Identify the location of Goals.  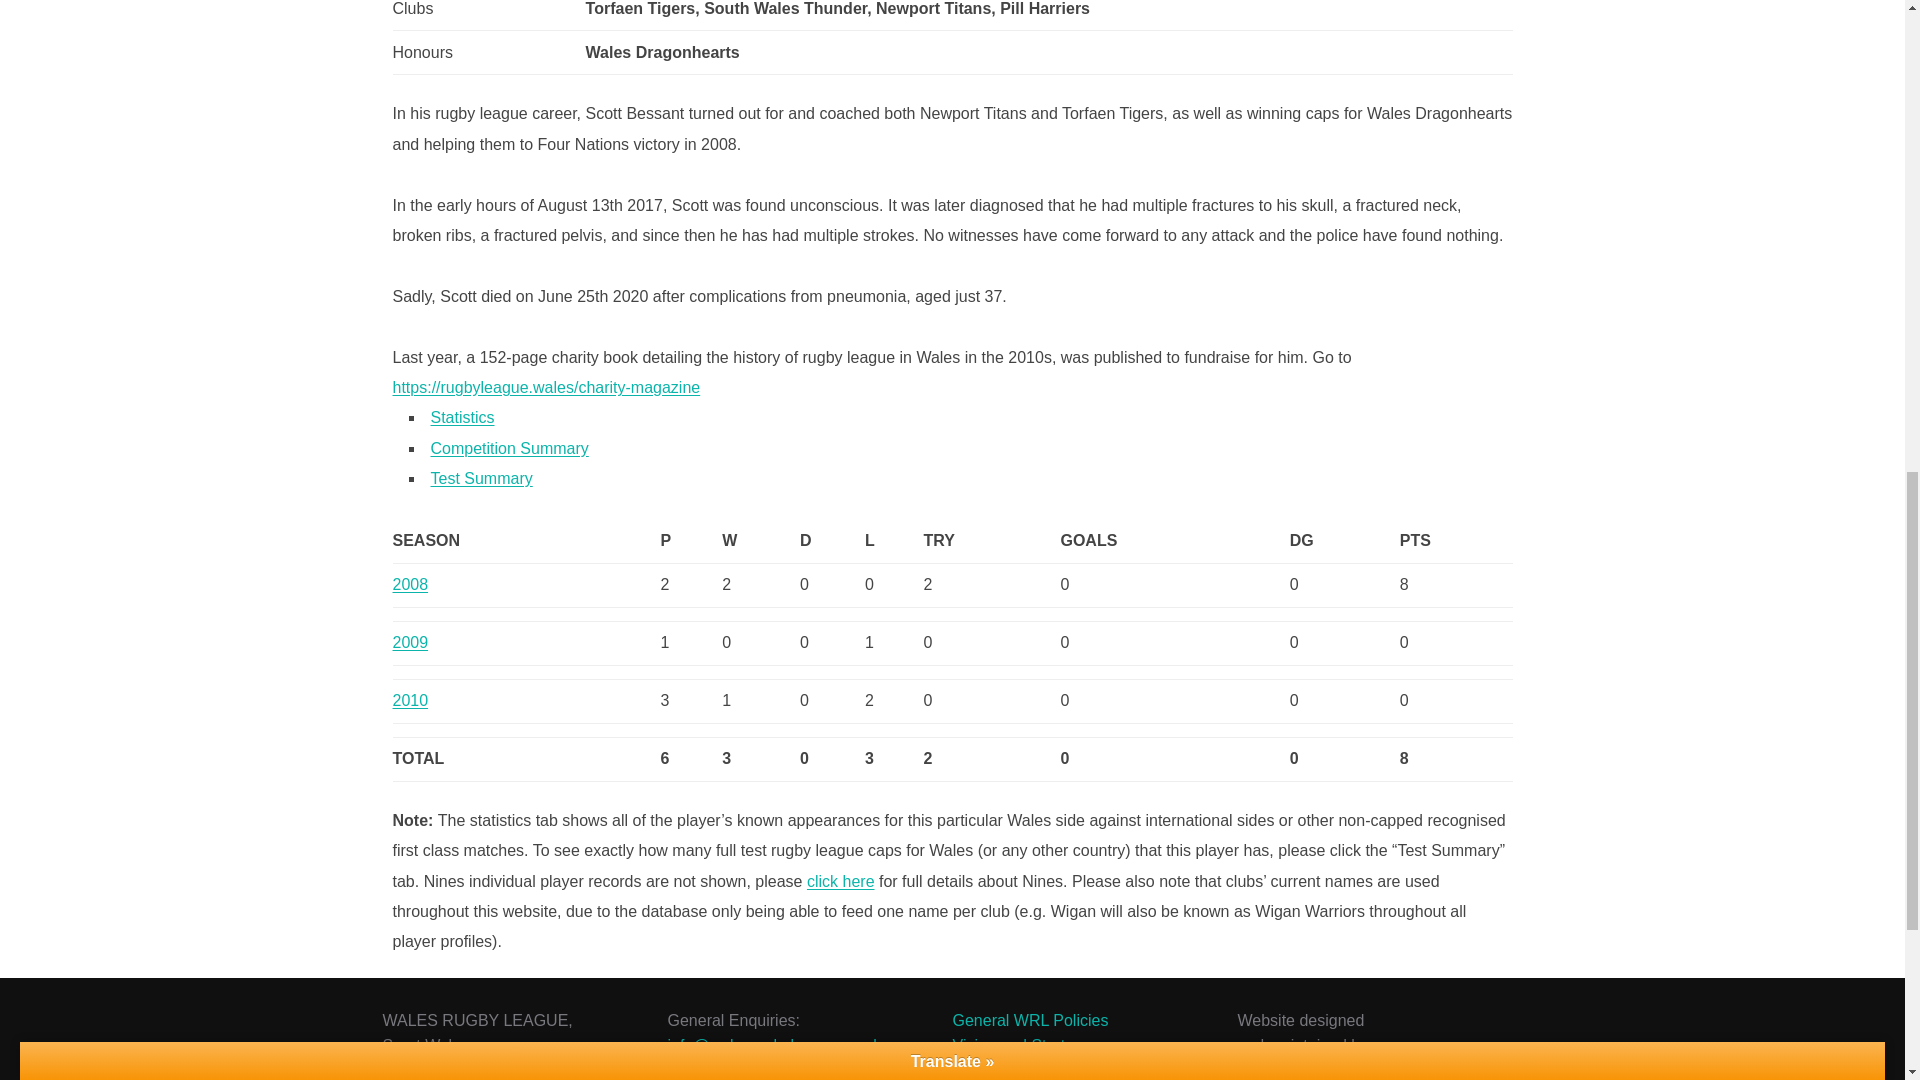
(1174, 541).